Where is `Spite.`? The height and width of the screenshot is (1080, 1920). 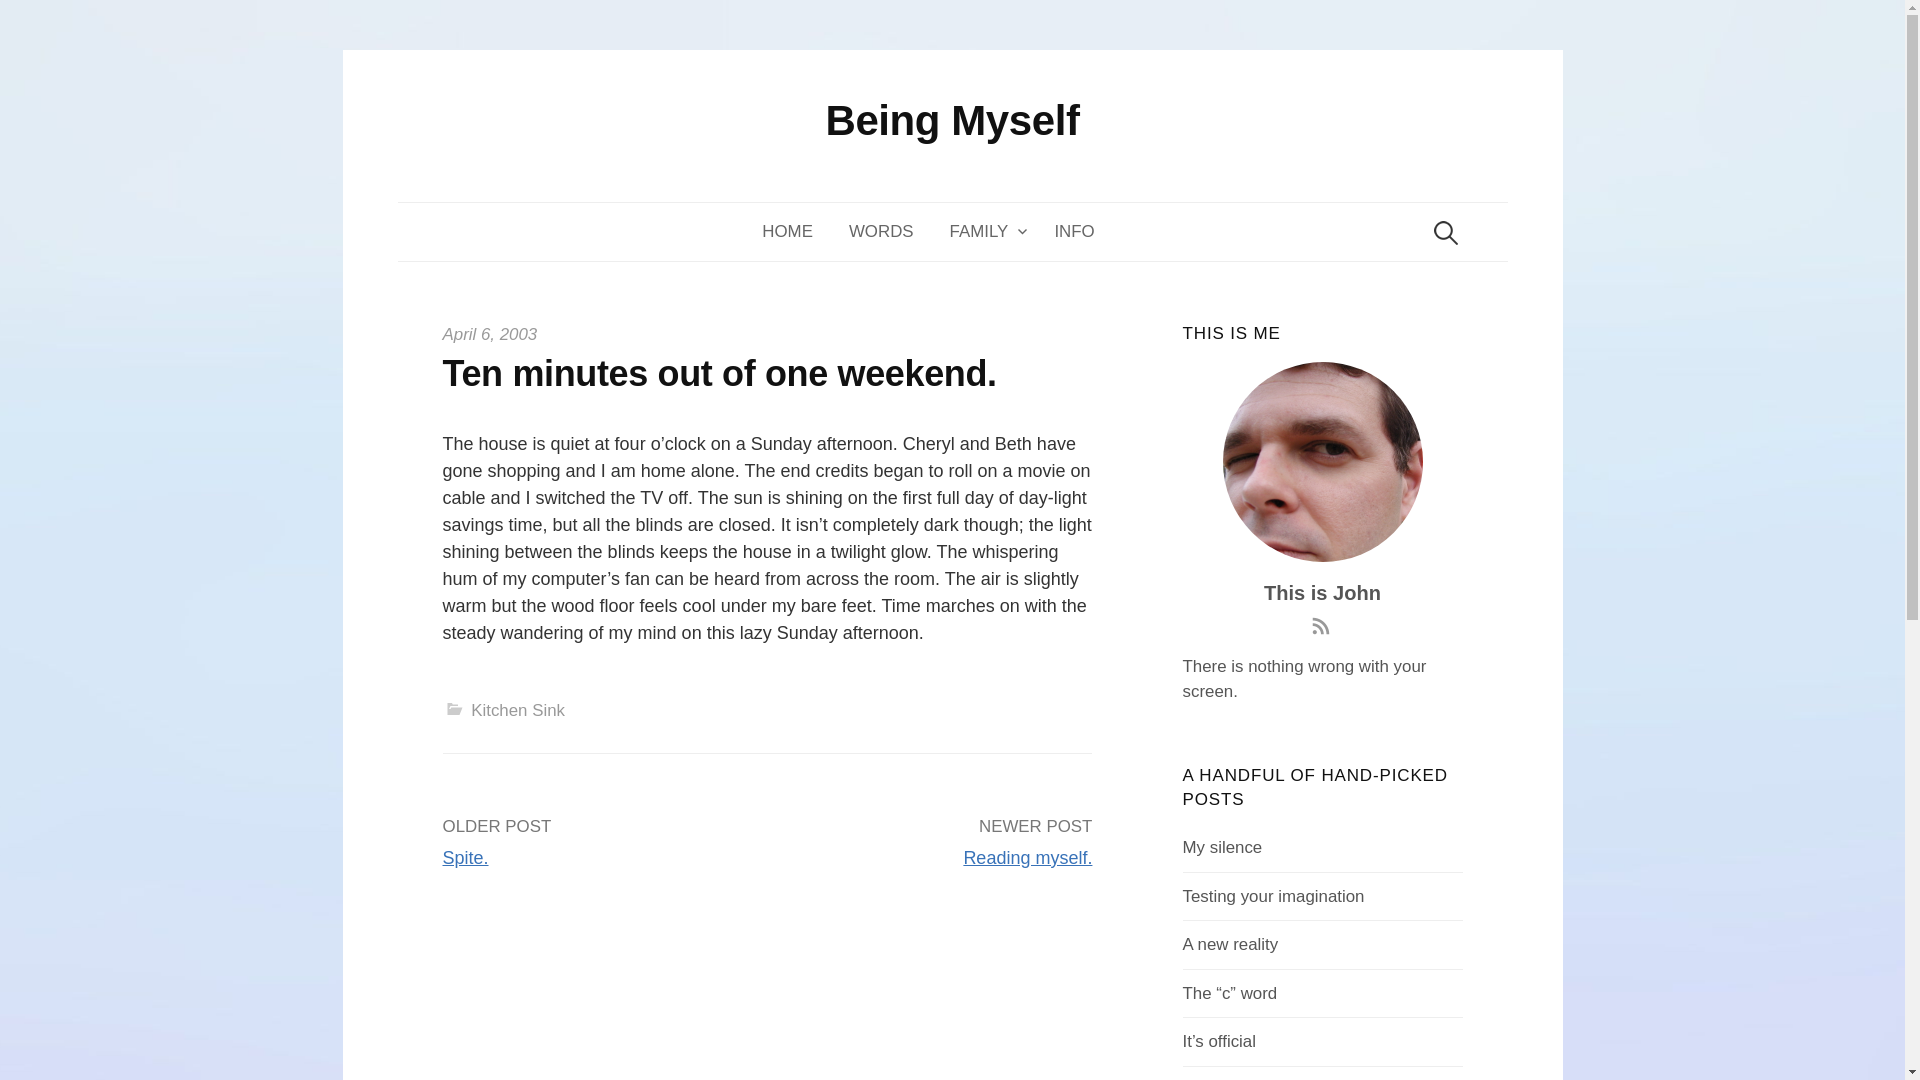 Spite. is located at coordinates (464, 858).